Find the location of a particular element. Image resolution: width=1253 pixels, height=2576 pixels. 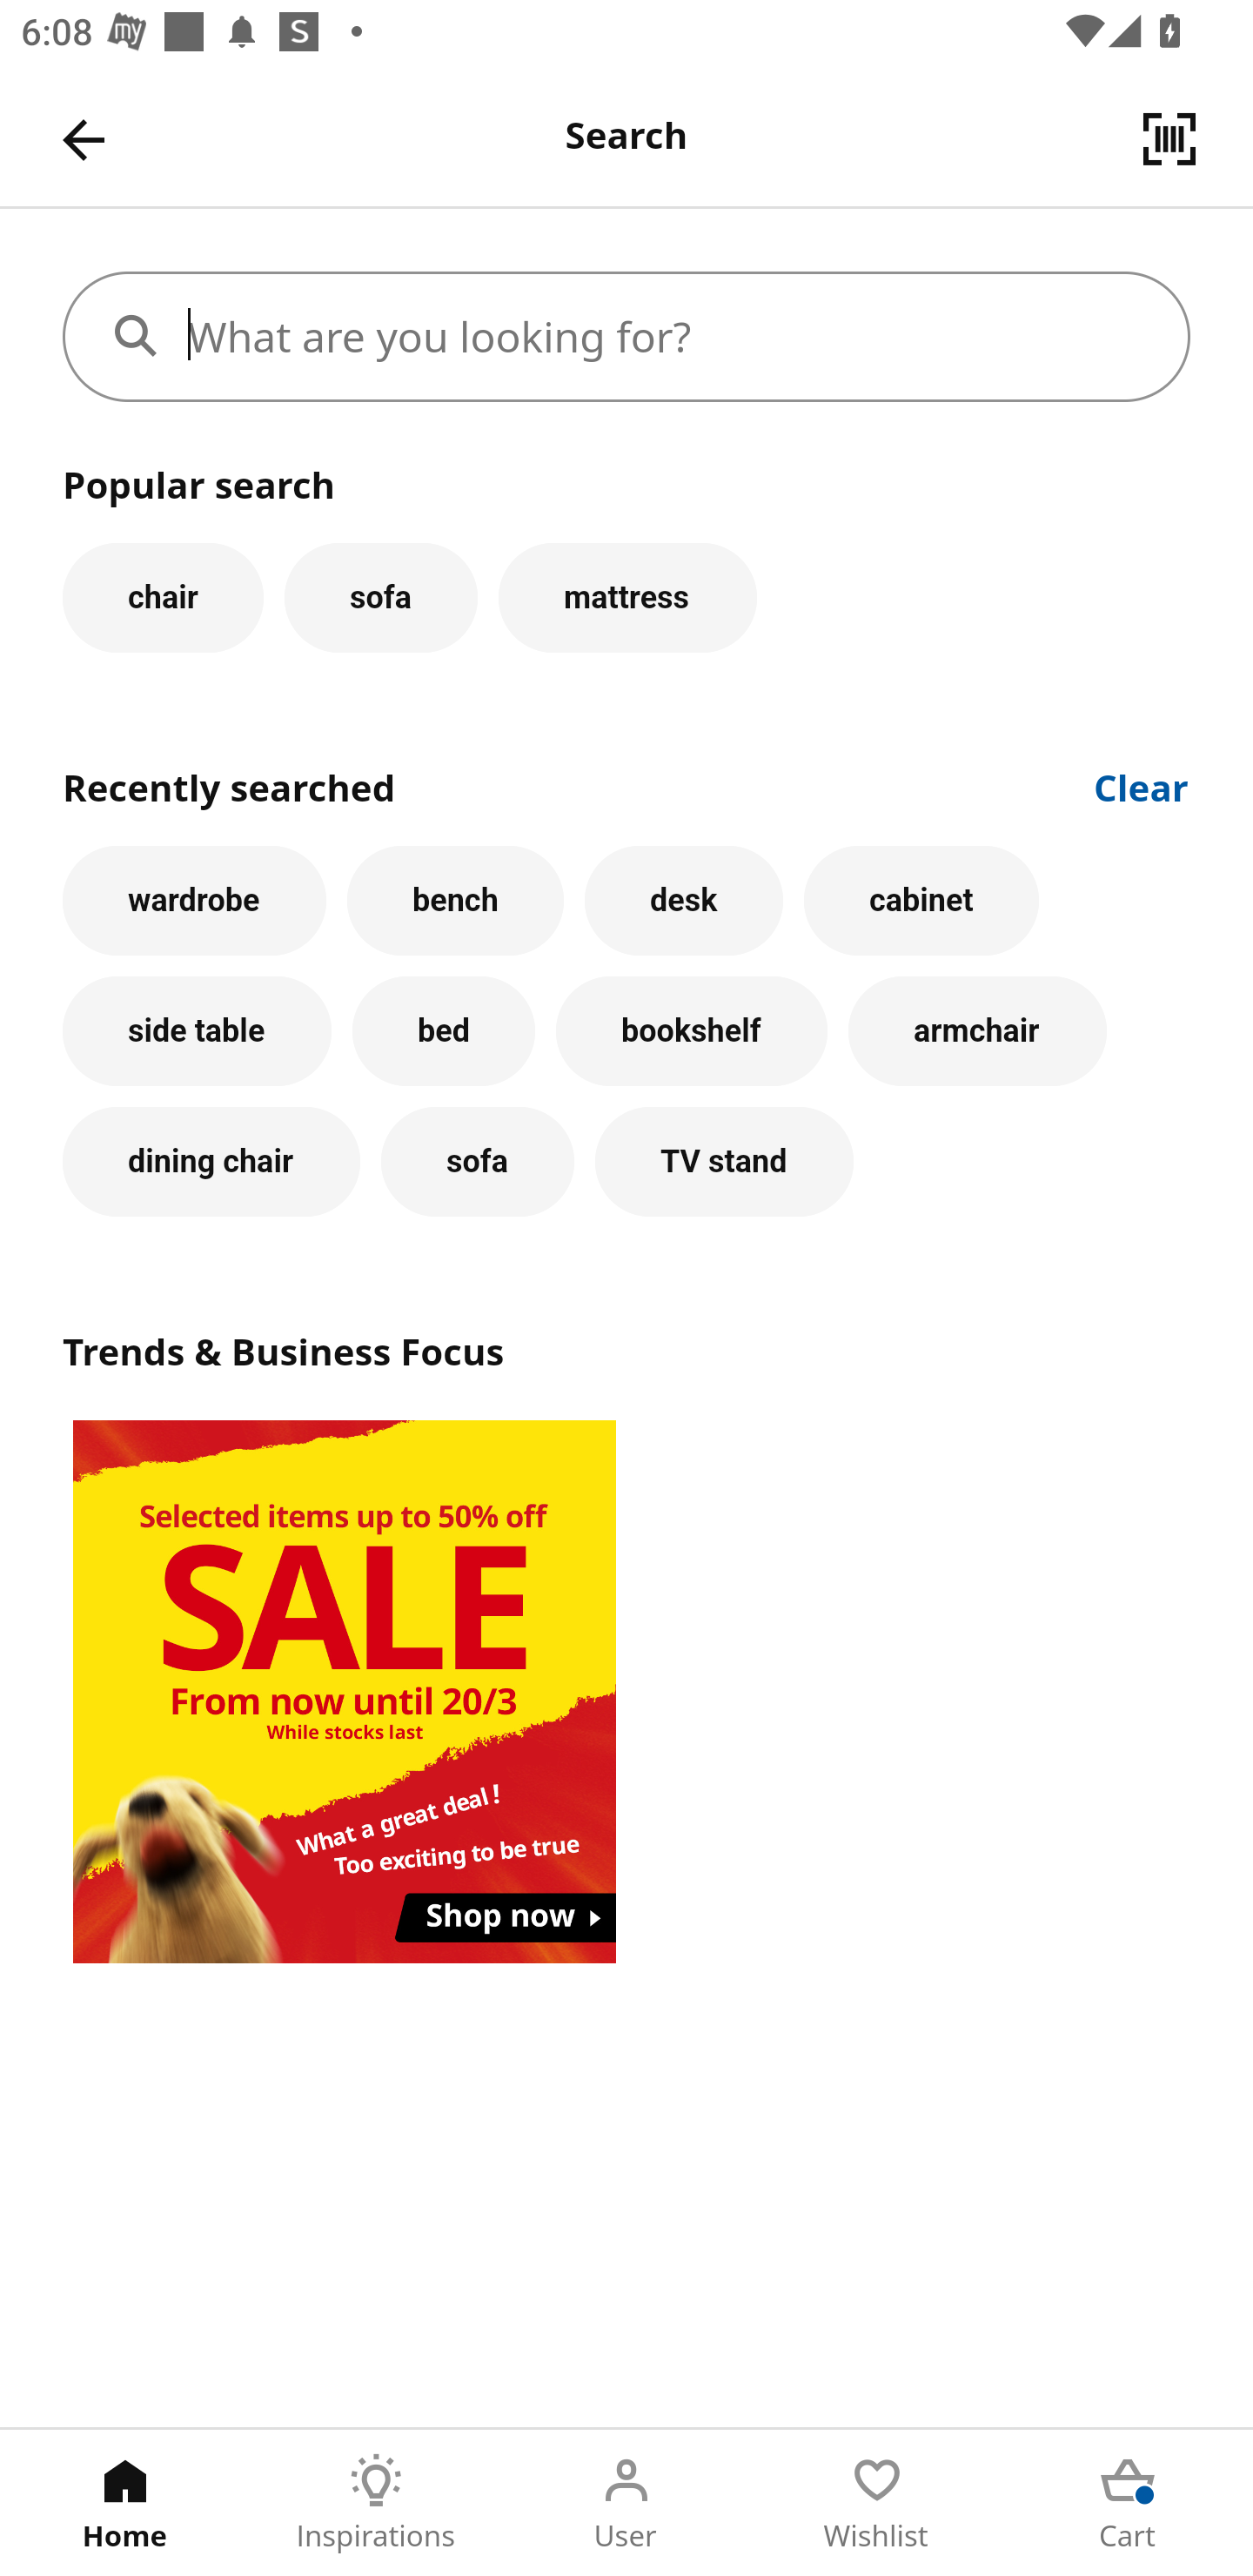

Inspirations
Tab 2 of 5 is located at coordinates (376, 2503).